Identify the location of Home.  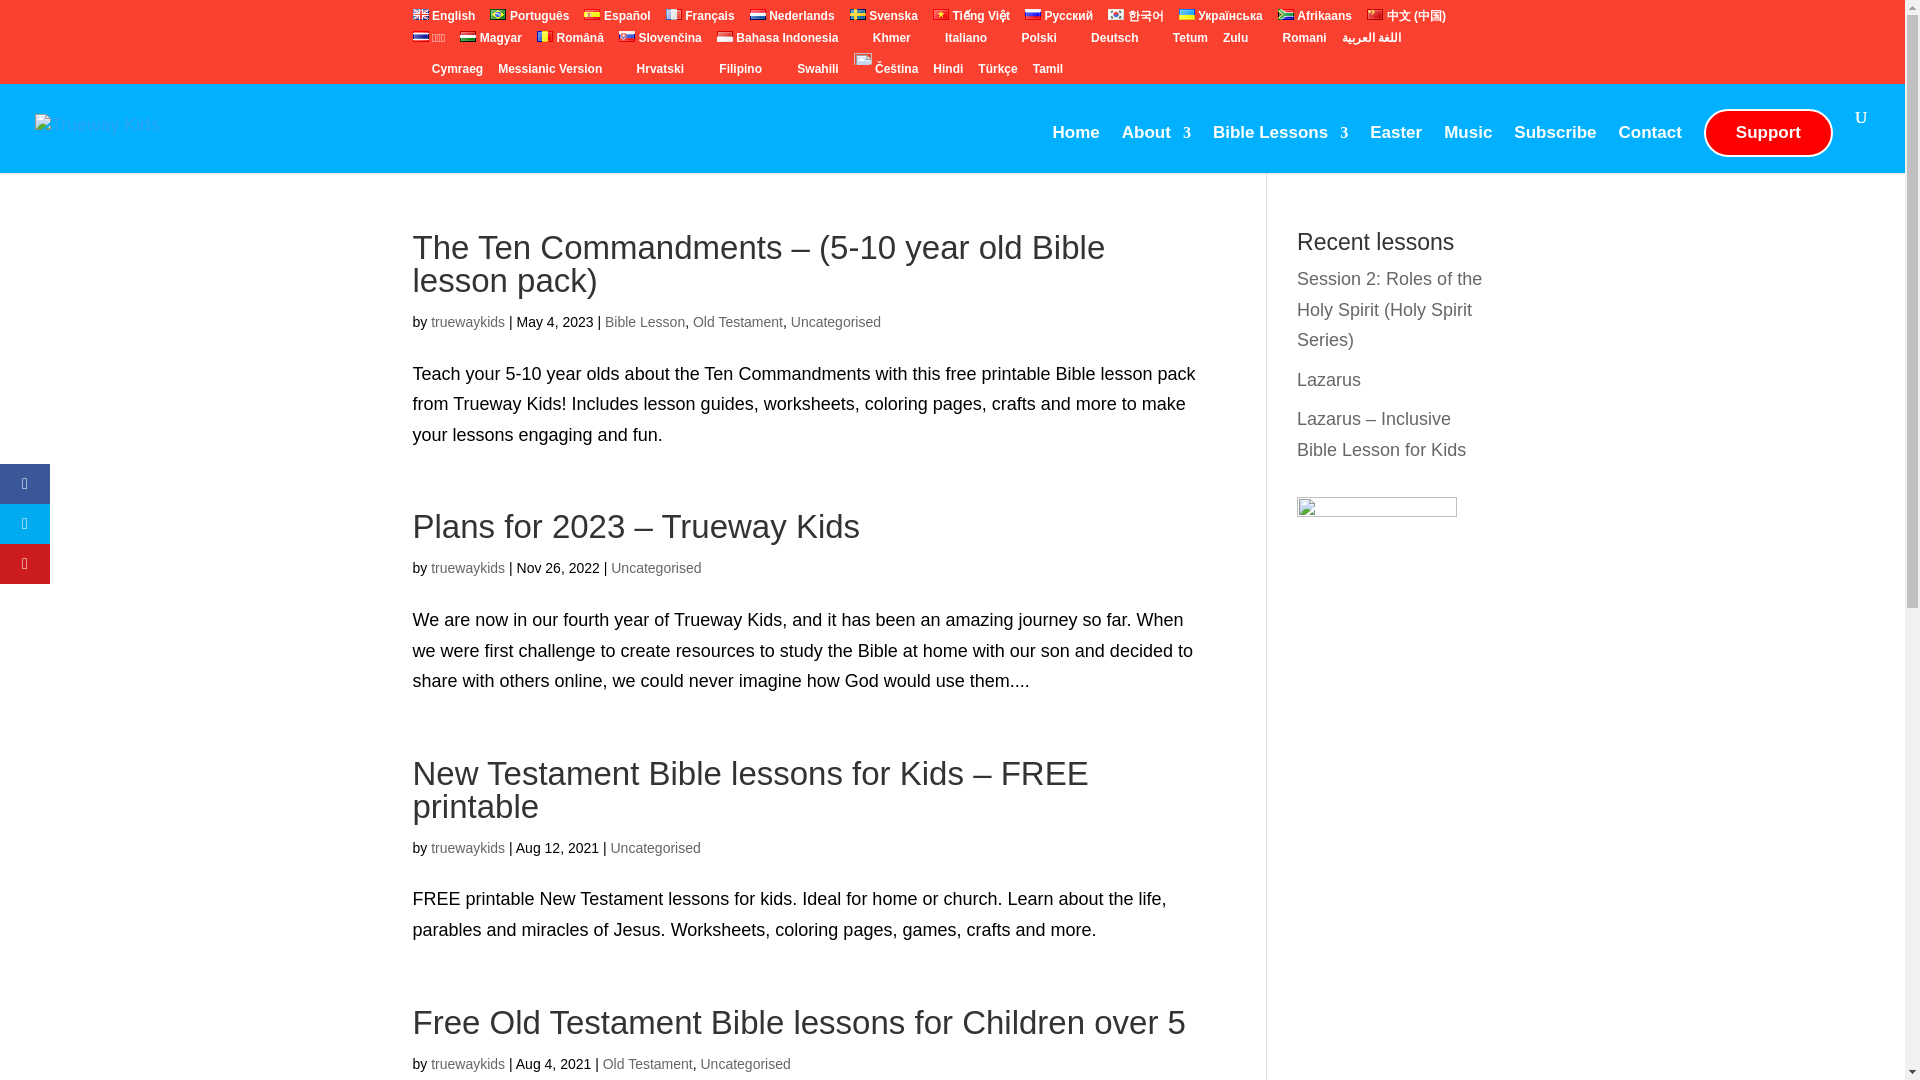
(1076, 149).